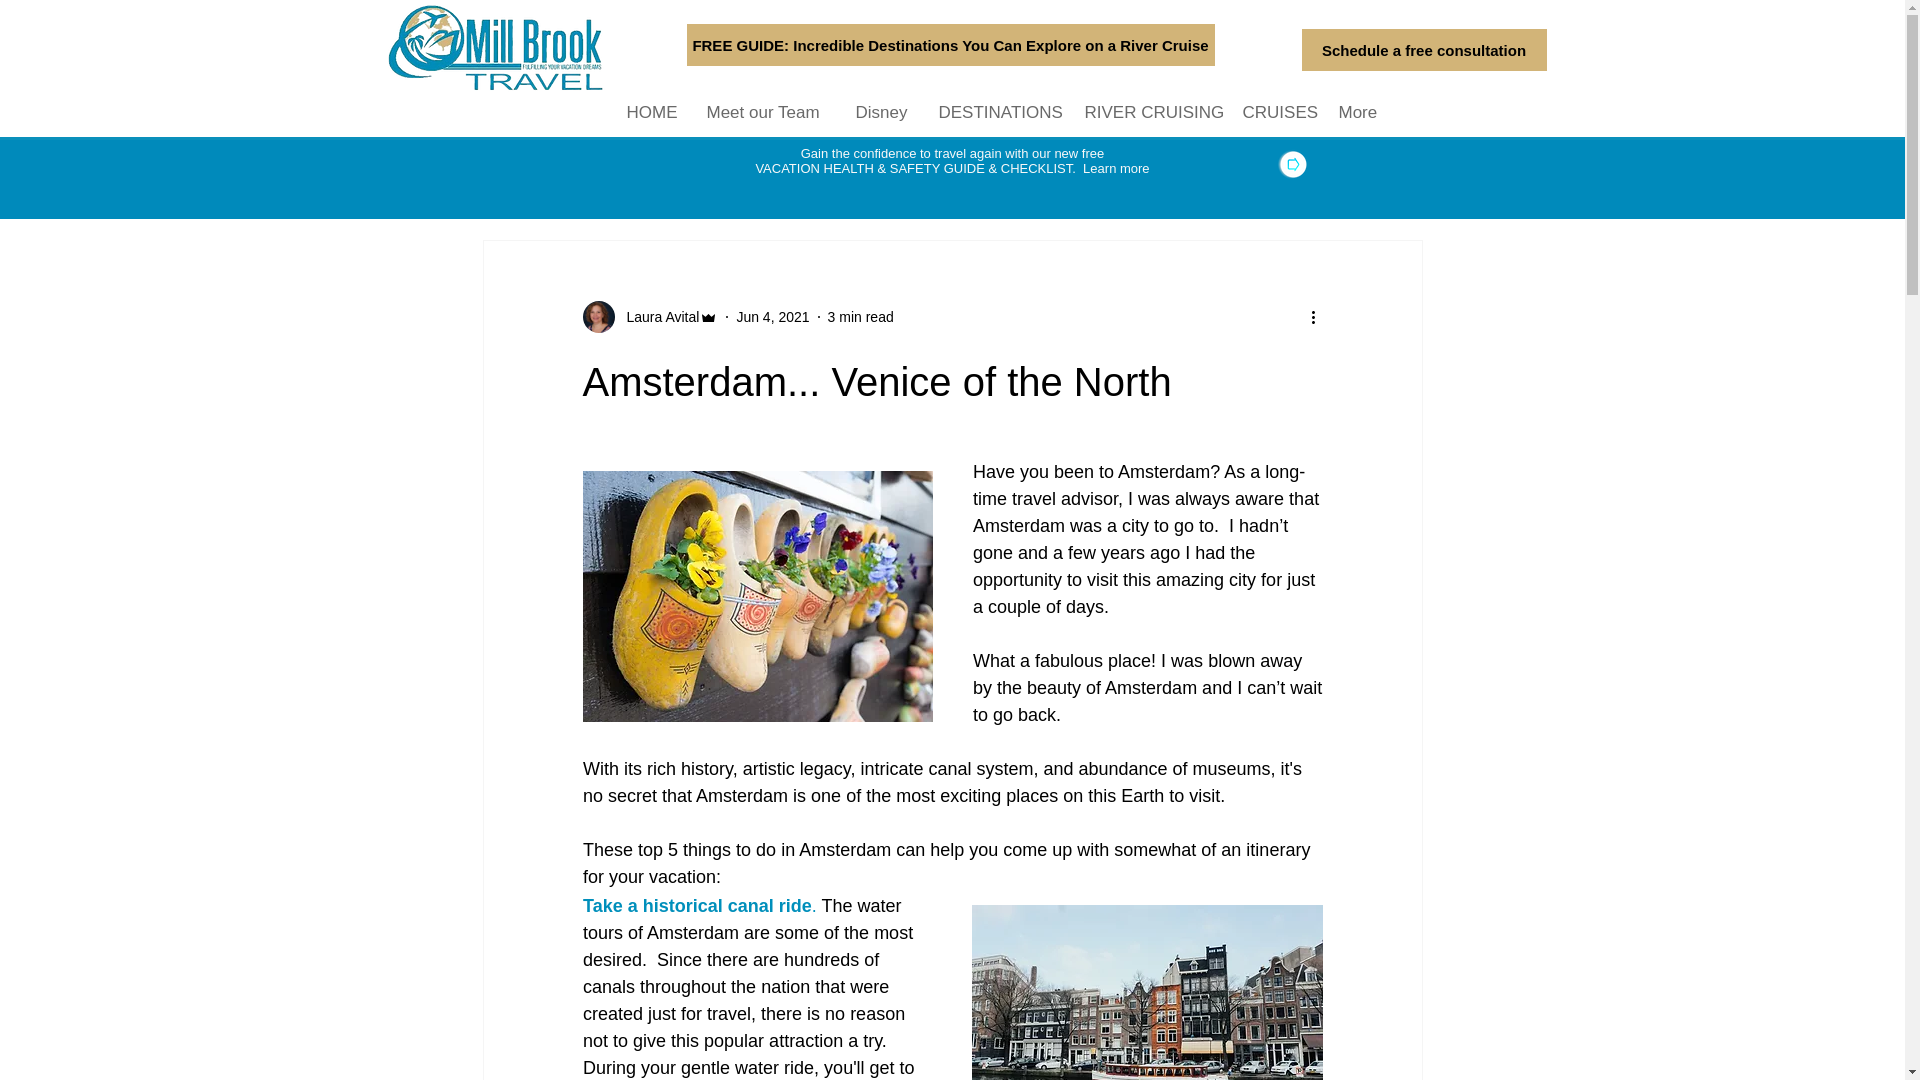  Describe the element at coordinates (700, 179) in the screenshot. I see `Destinations` at that location.